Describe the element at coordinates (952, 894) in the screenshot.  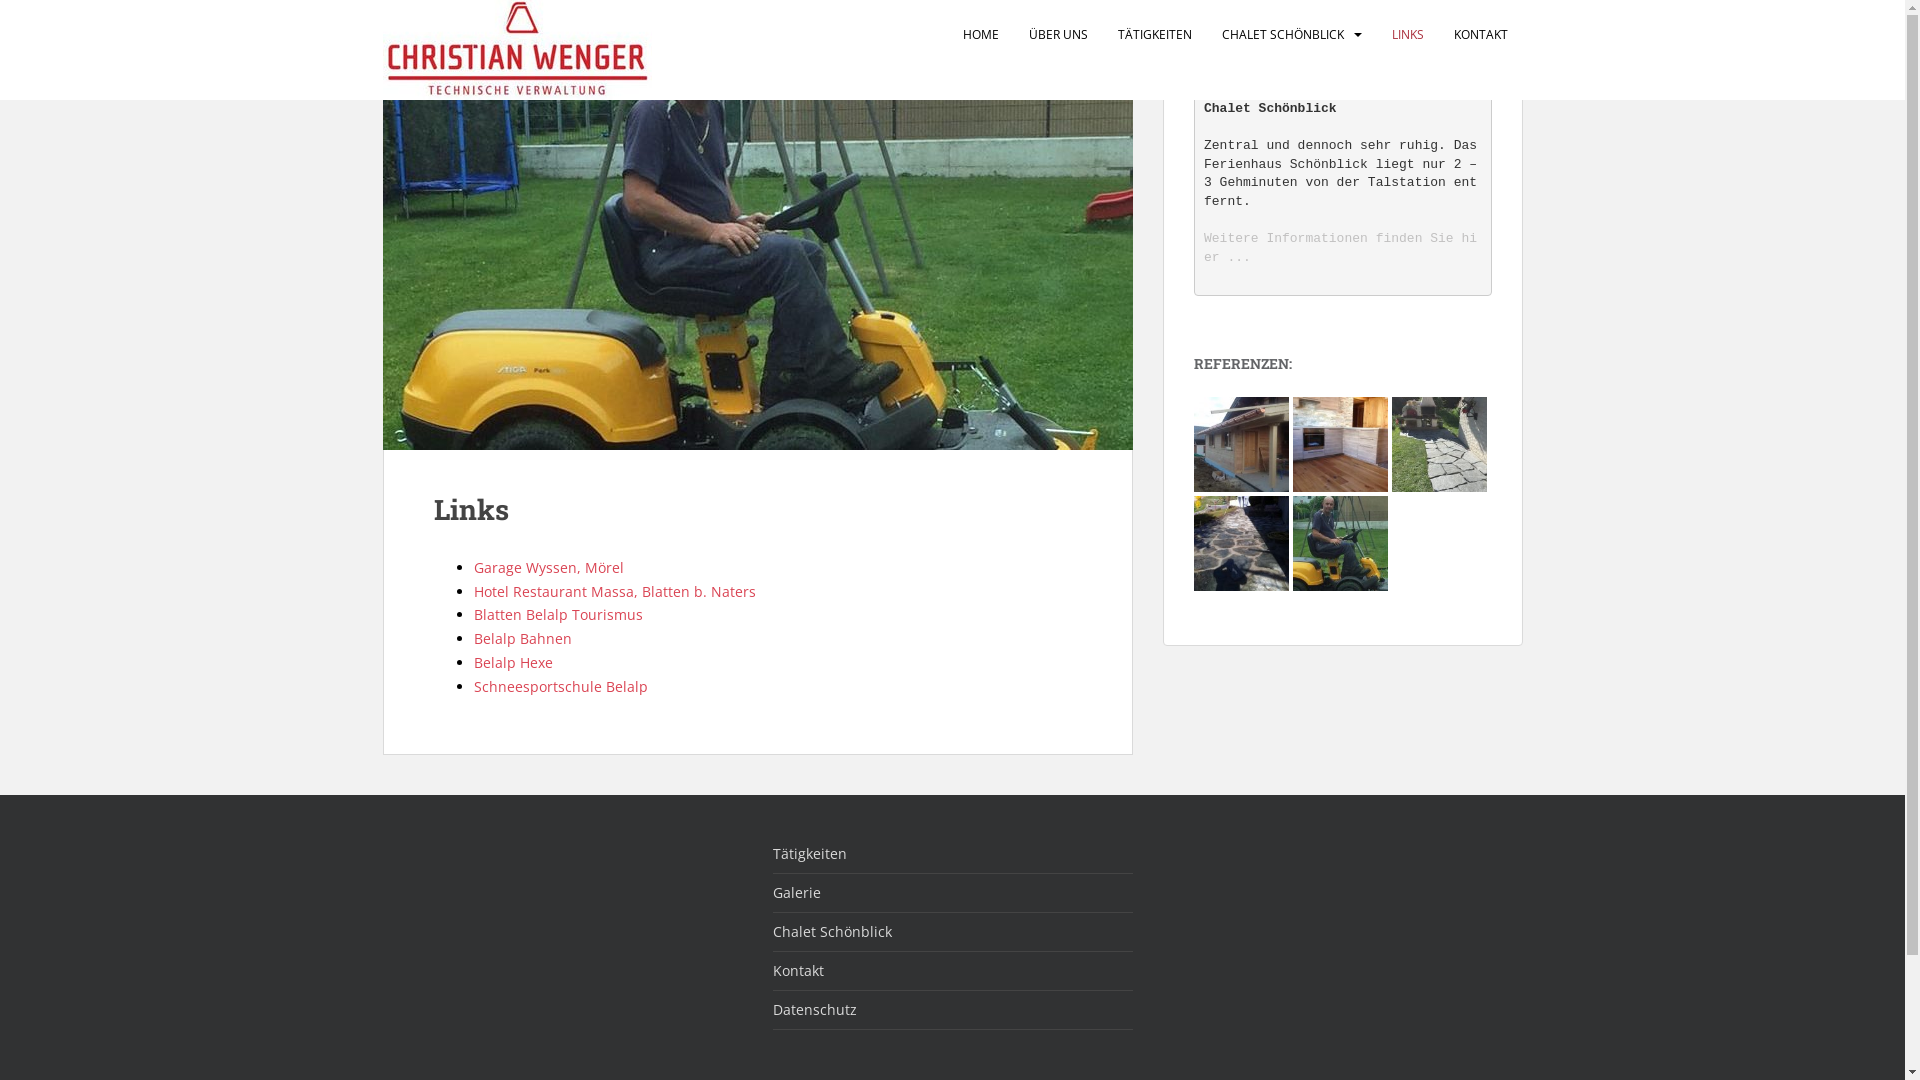
I see `Galerie` at that location.